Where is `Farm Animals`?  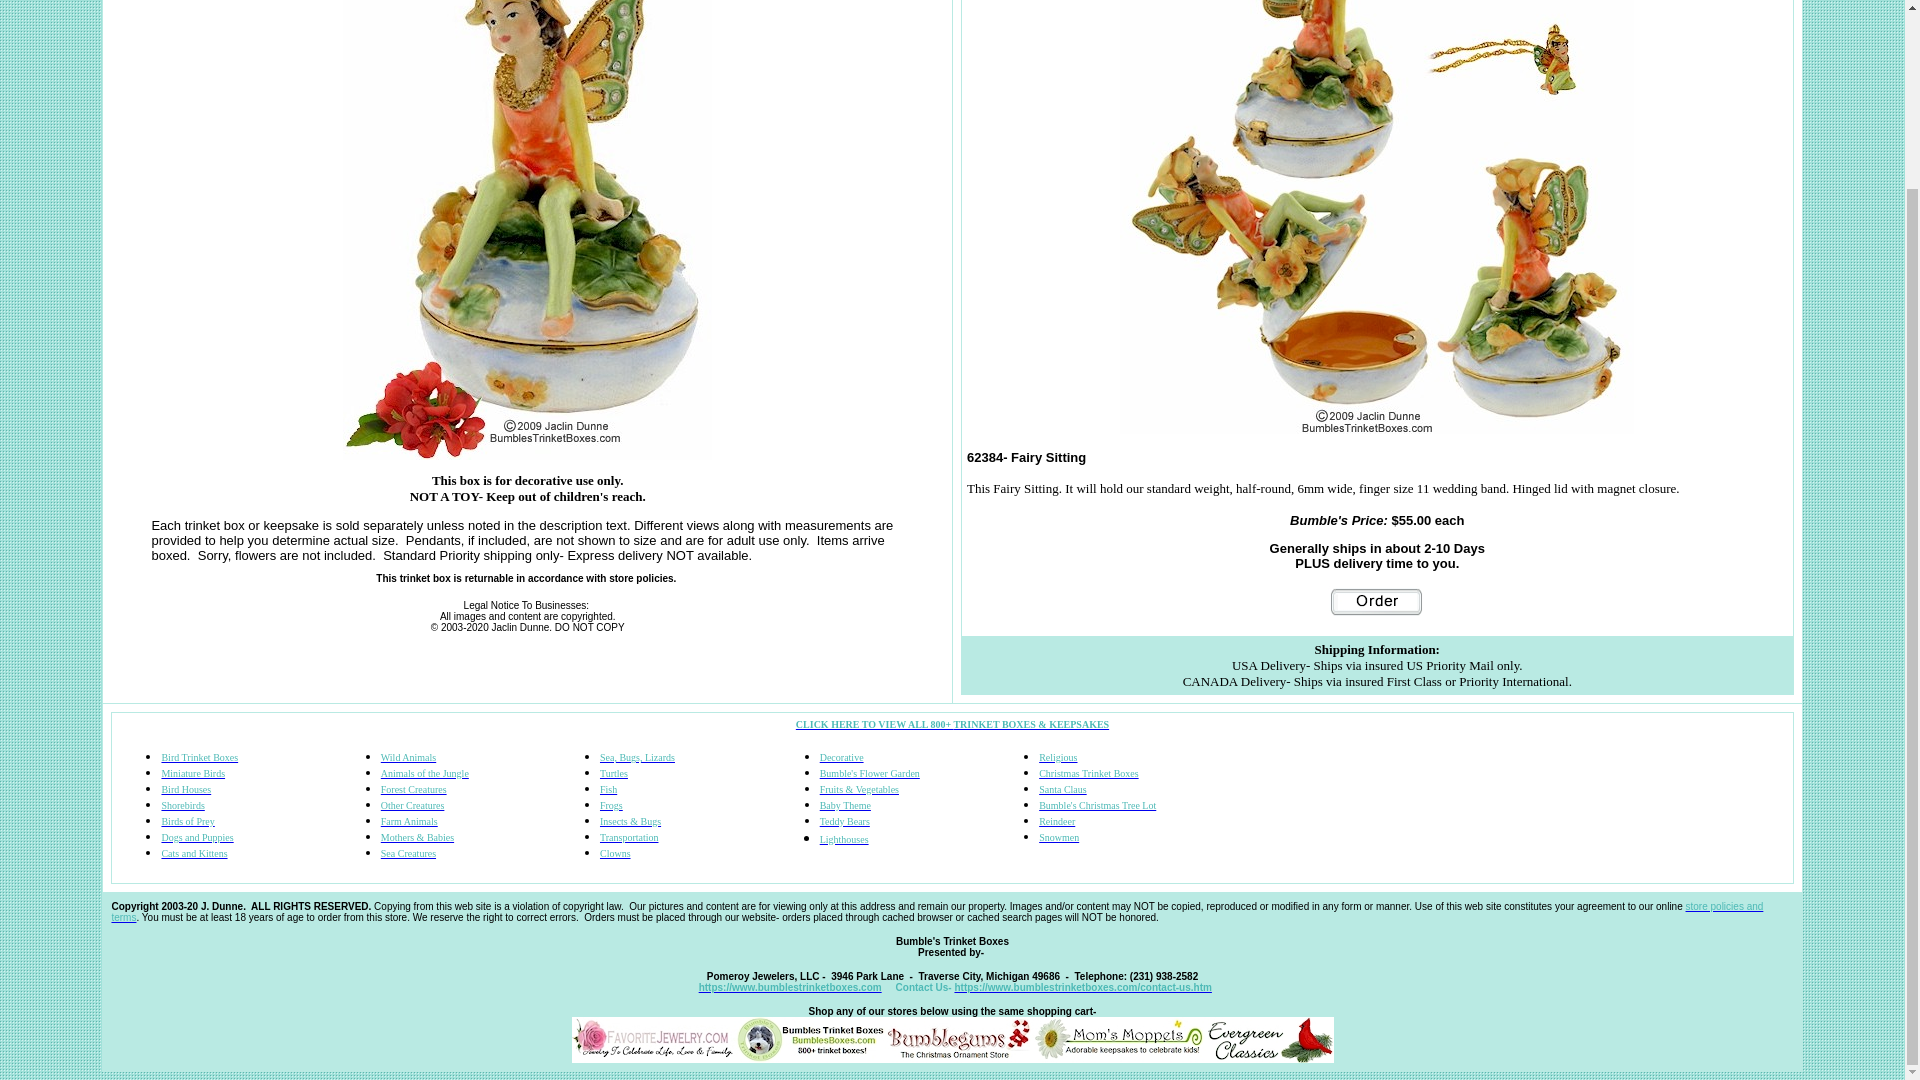 Farm Animals is located at coordinates (408, 822).